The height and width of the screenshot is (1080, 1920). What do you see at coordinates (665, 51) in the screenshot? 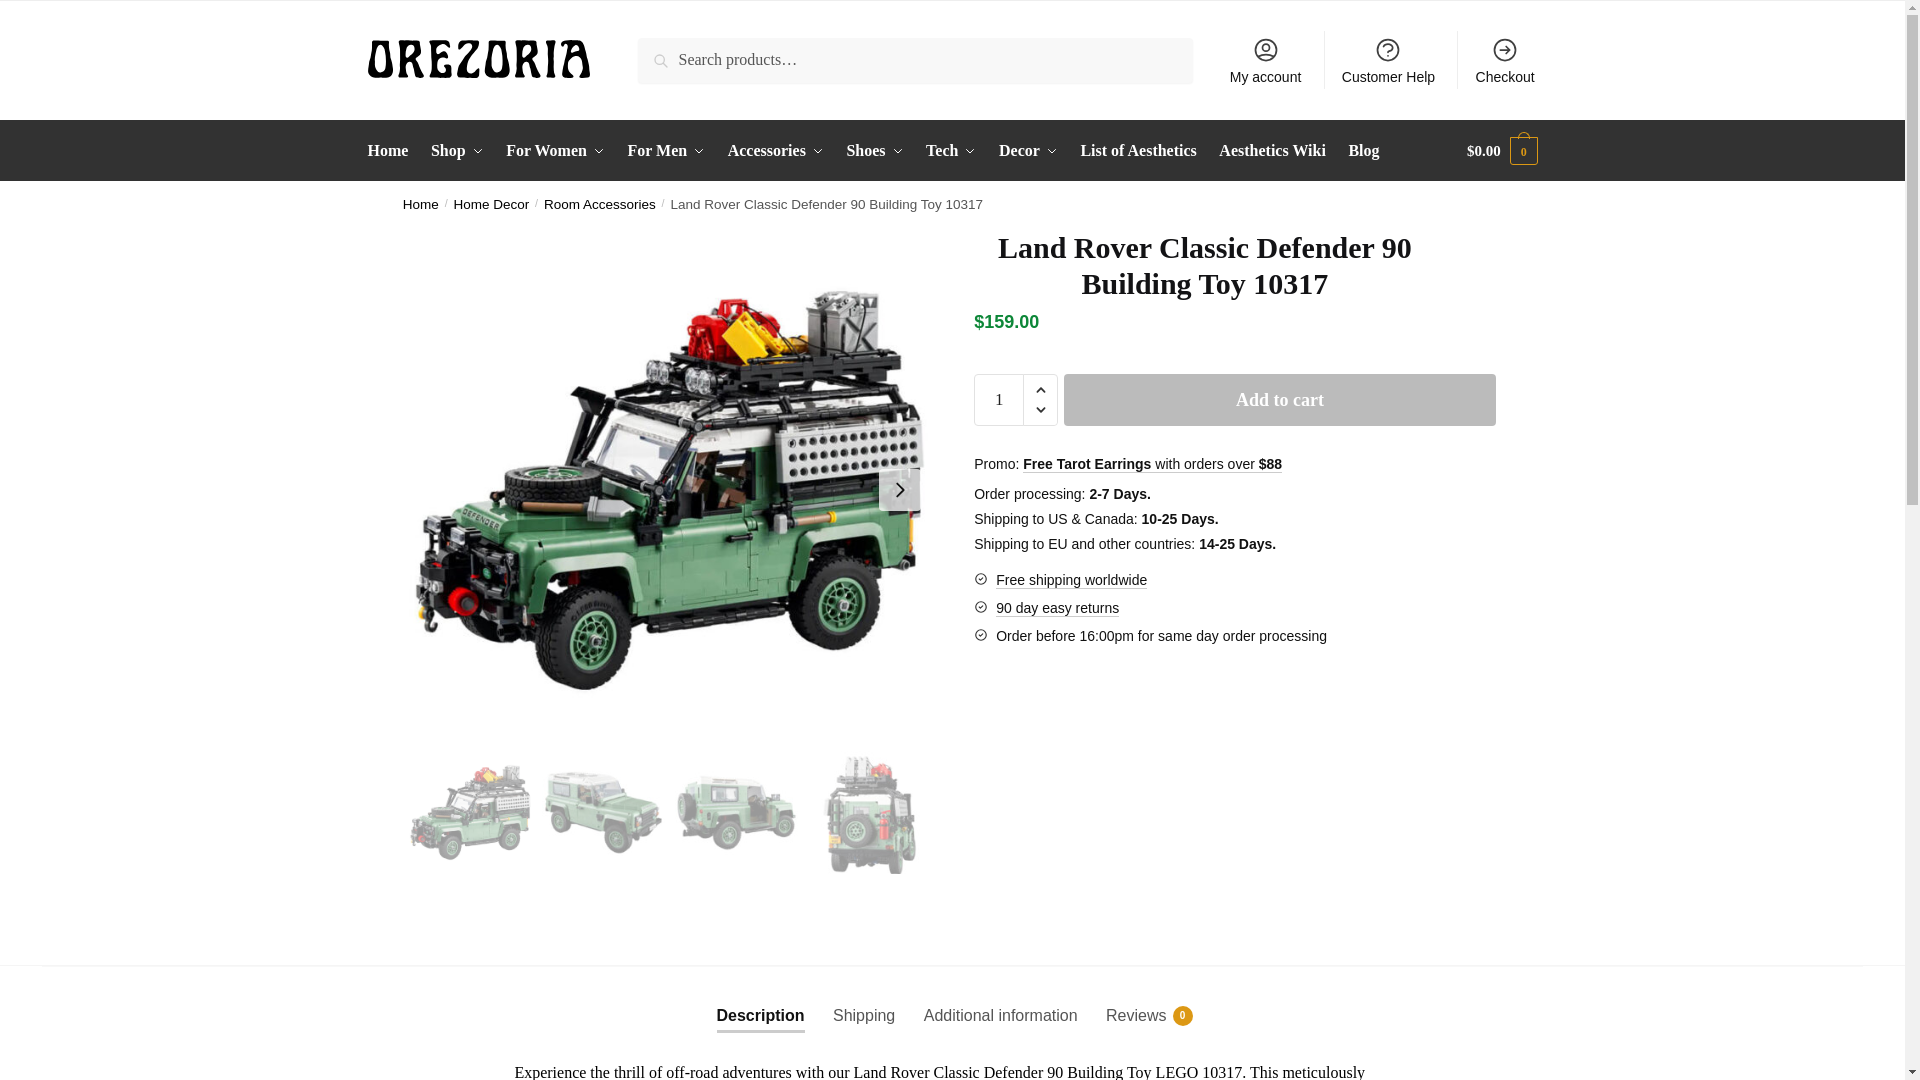
I see `Search` at bounding box center [665, 51].